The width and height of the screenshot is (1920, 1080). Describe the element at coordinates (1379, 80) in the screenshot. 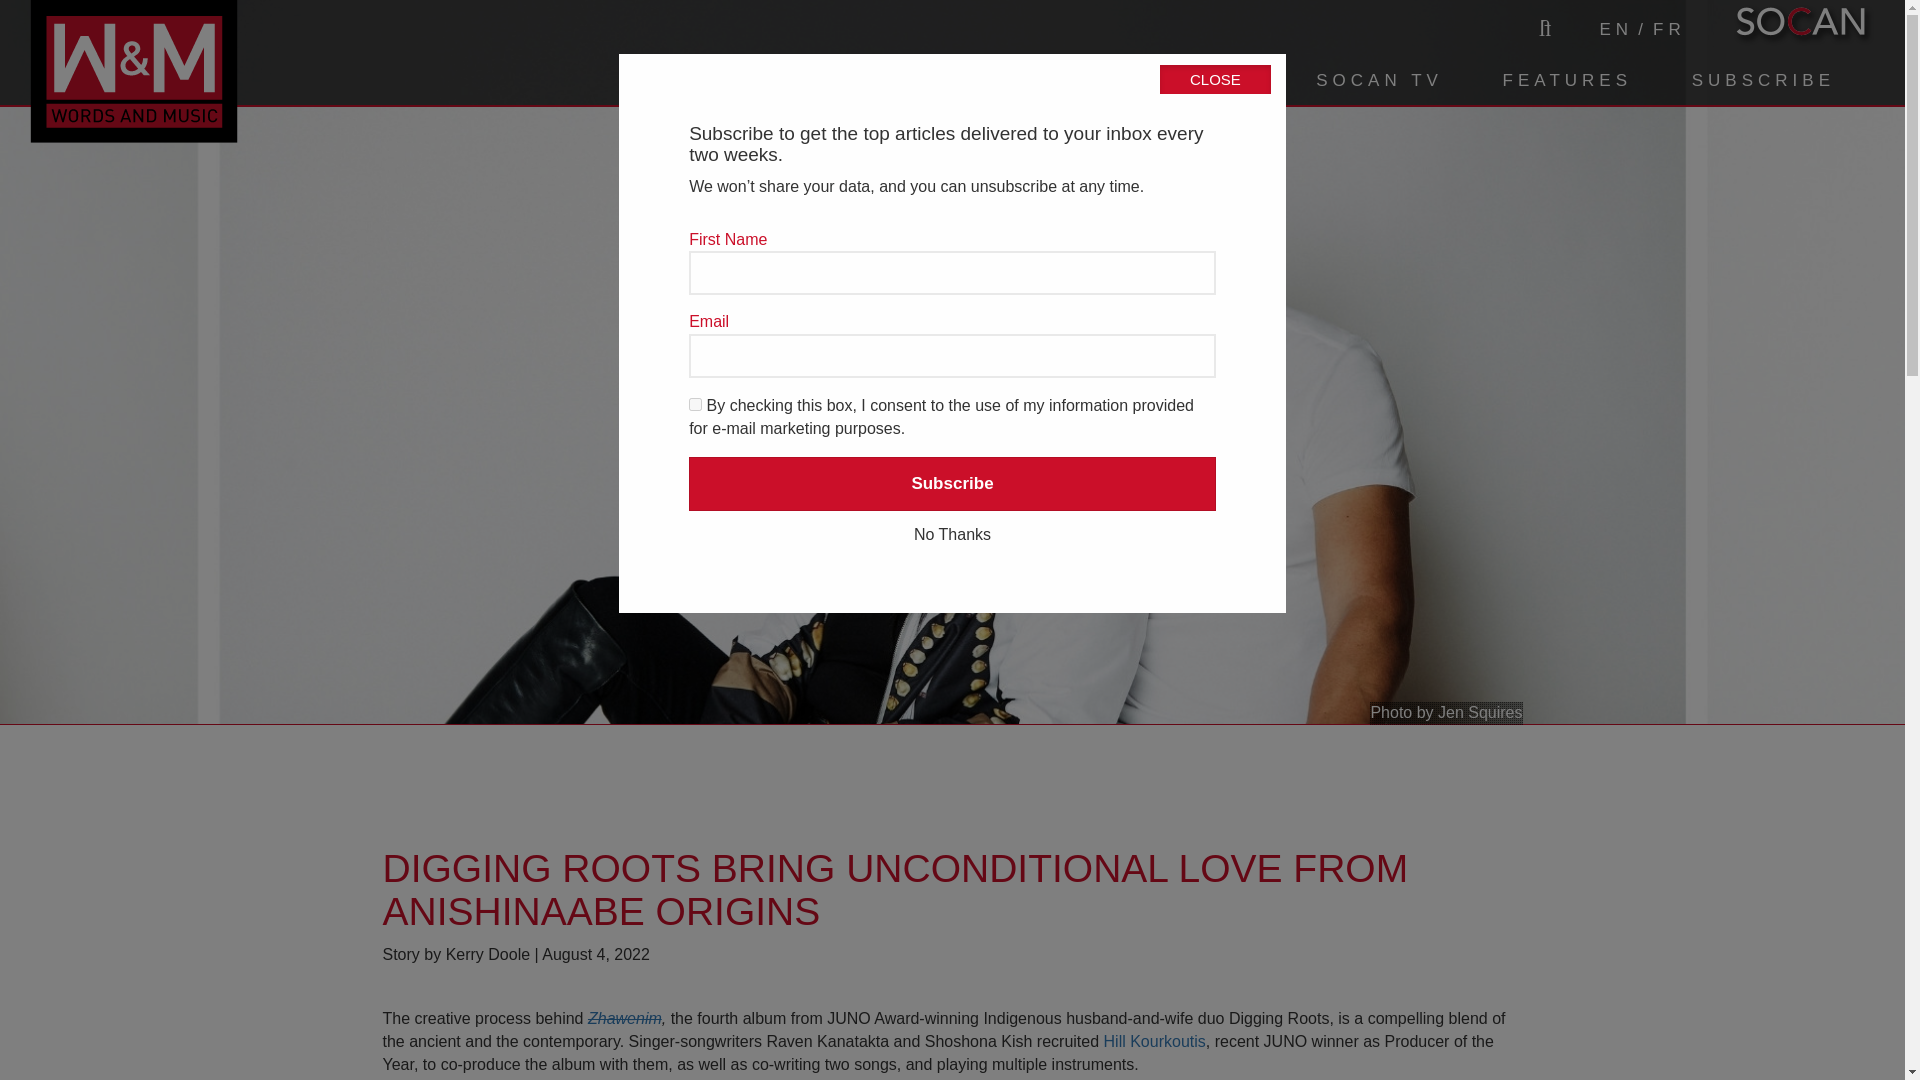

I see `SOCAN TV` at that location.